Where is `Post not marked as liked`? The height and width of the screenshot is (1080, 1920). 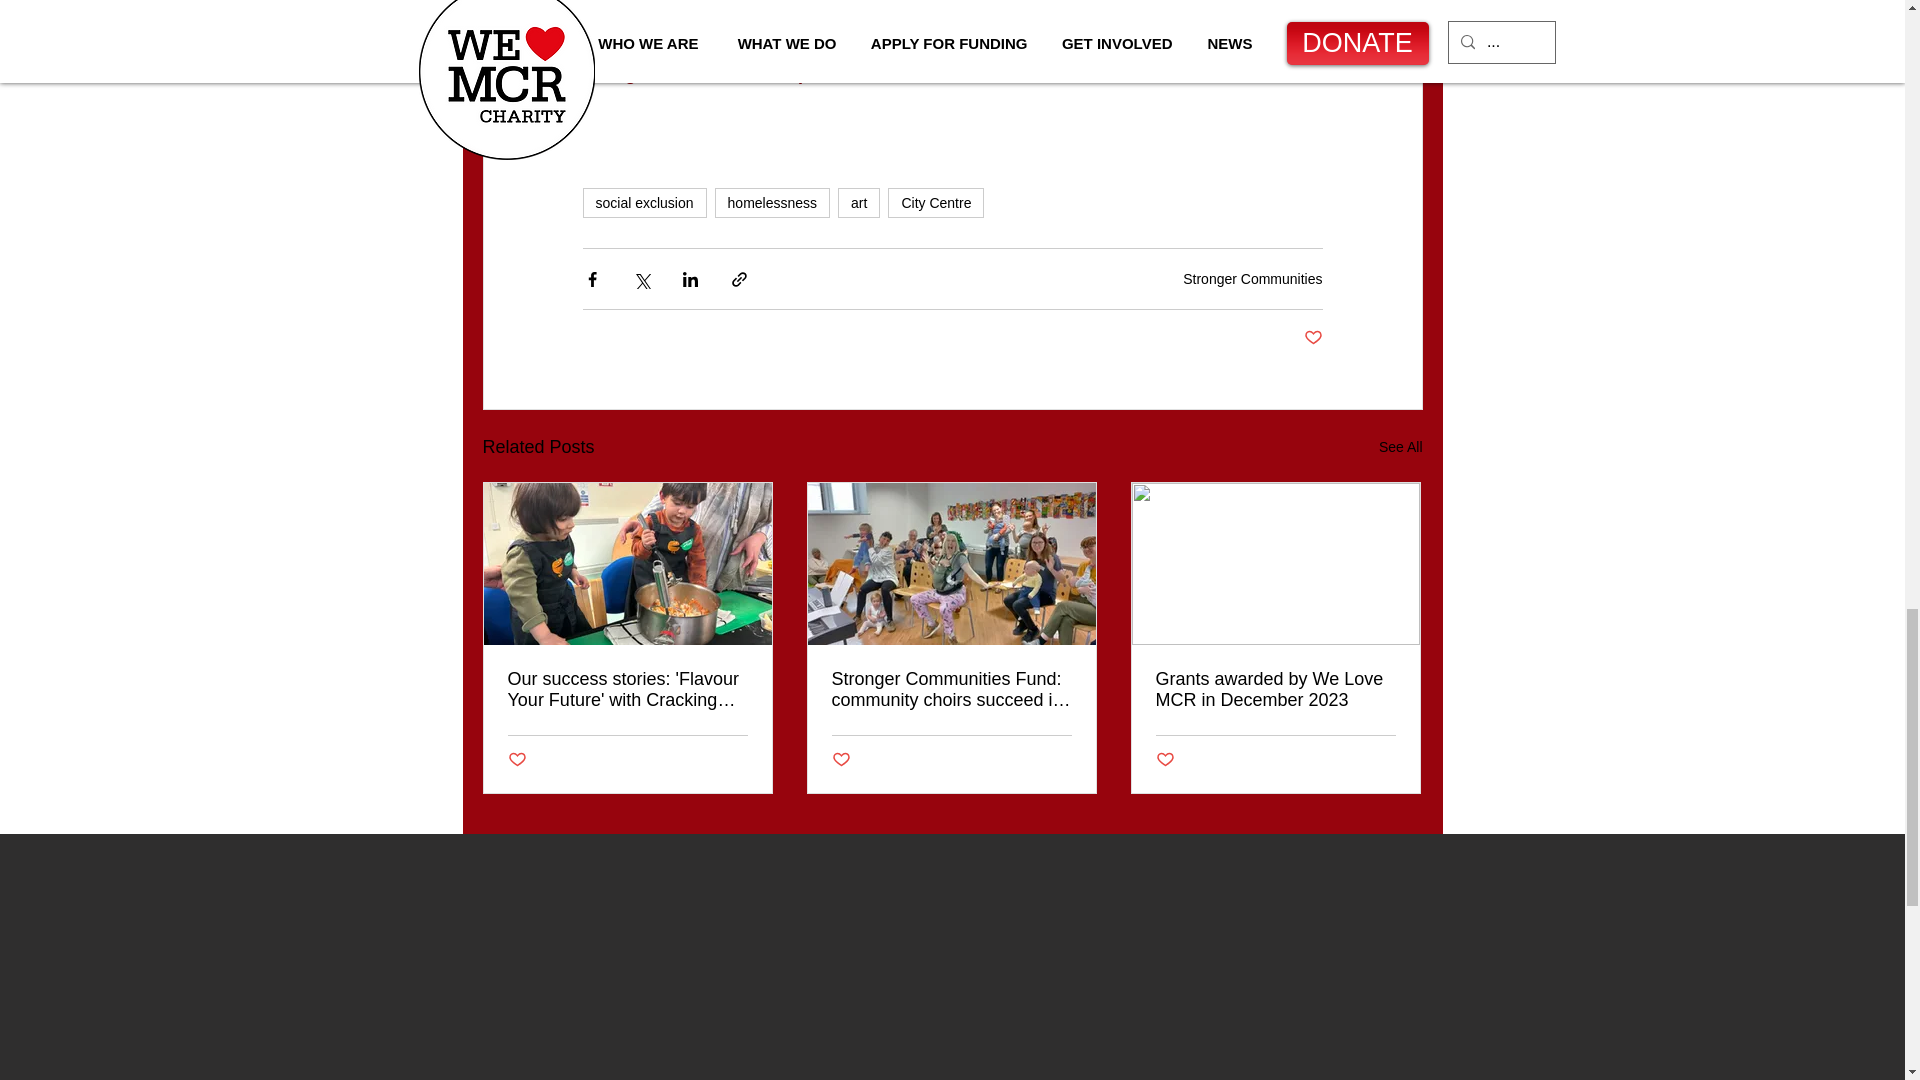 Post not marked as liked is located at coordinates (517, 760).